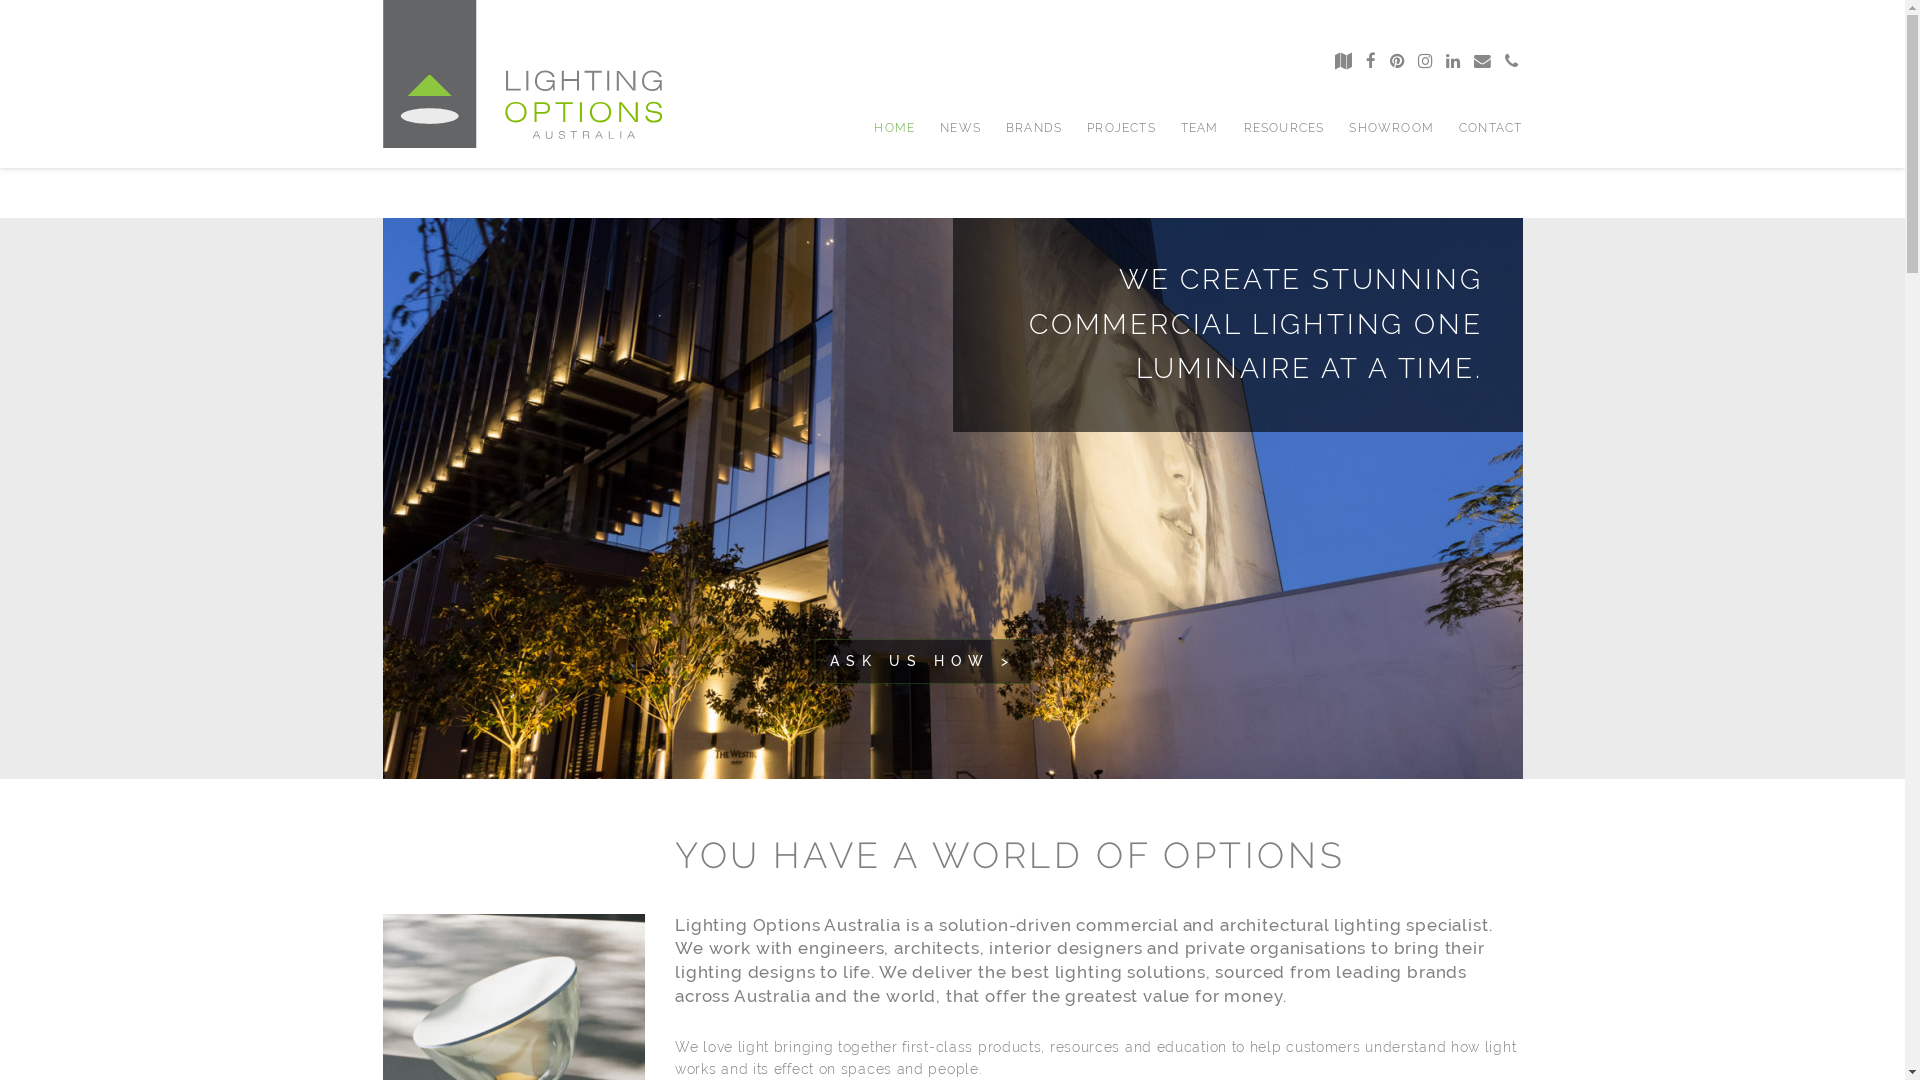  Describe the element at coordinates (1200, 128) in the screenshot. I see `TEAM` at that location.